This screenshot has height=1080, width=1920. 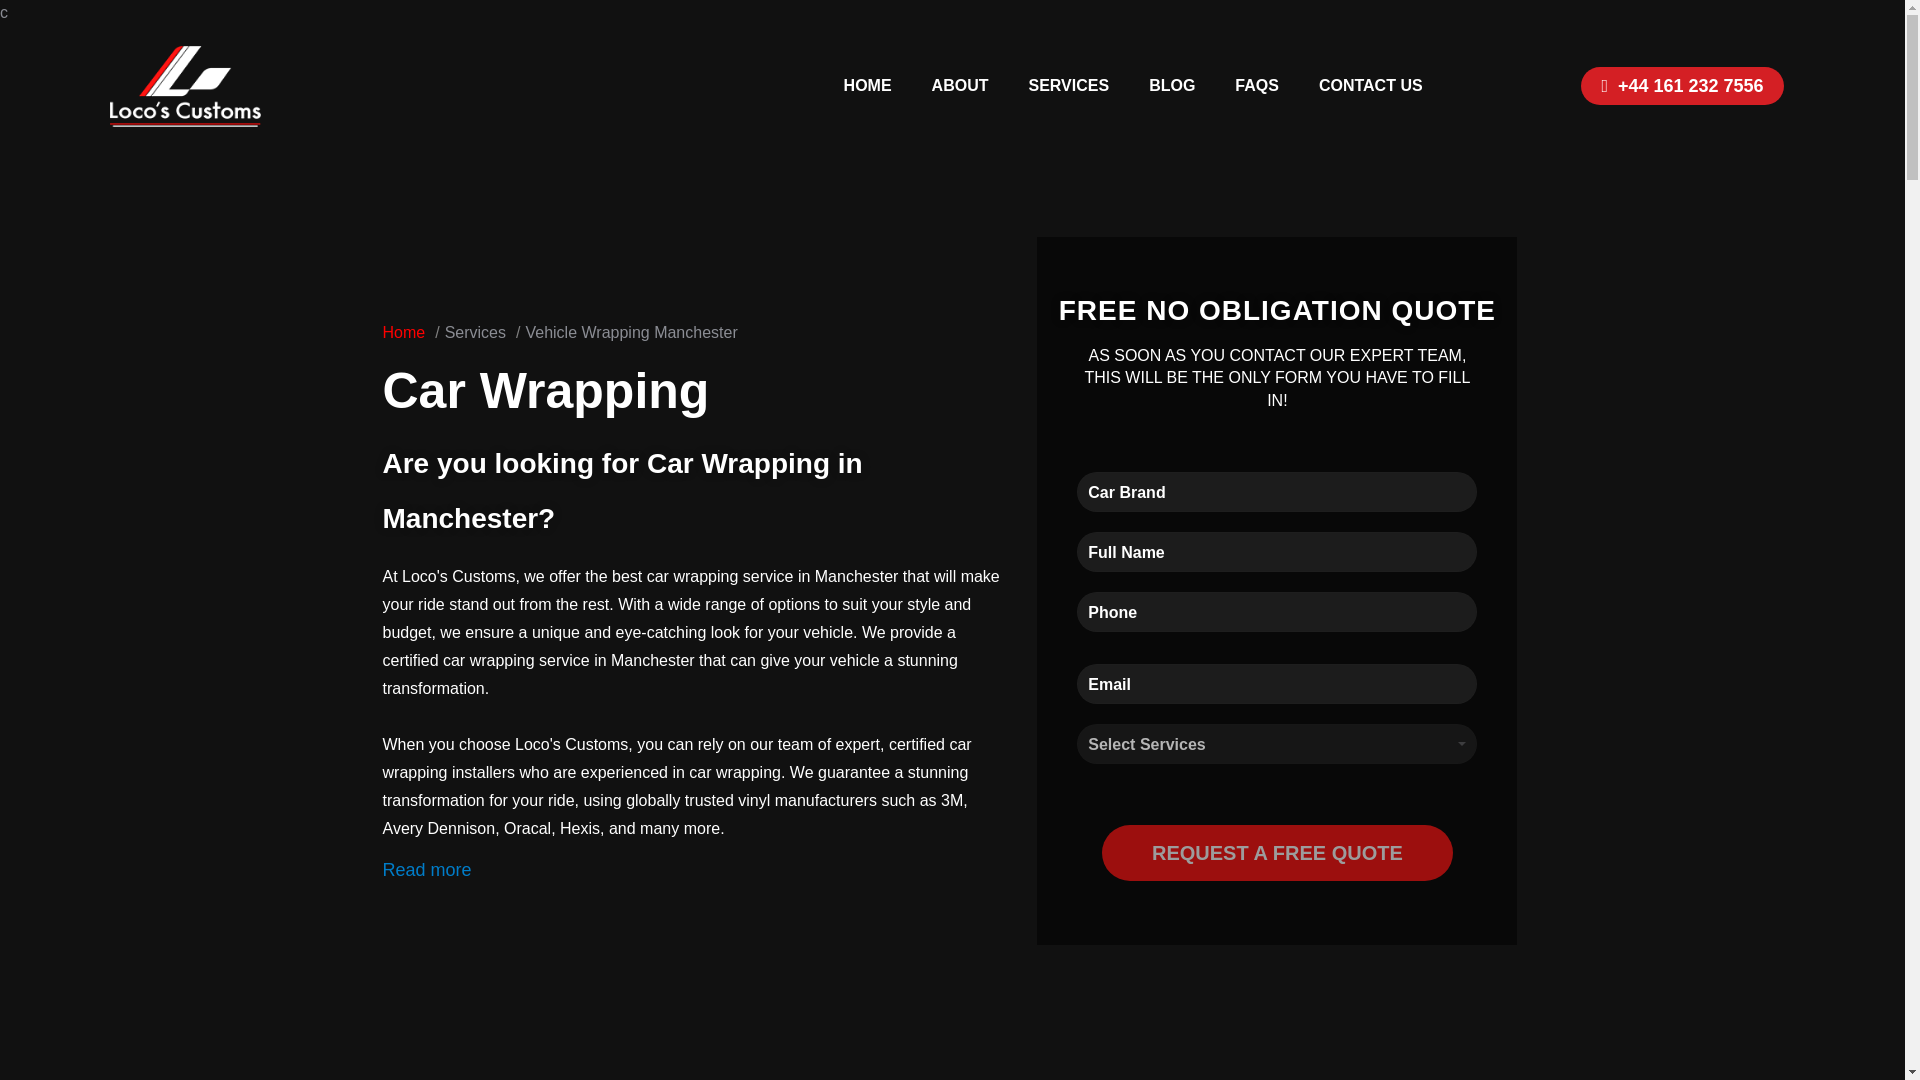 What do you see at coordinates (1278, 853) in the screenshot?
I see `REQUEST A FREE QUOTE` at bounding box center [1278, 853].